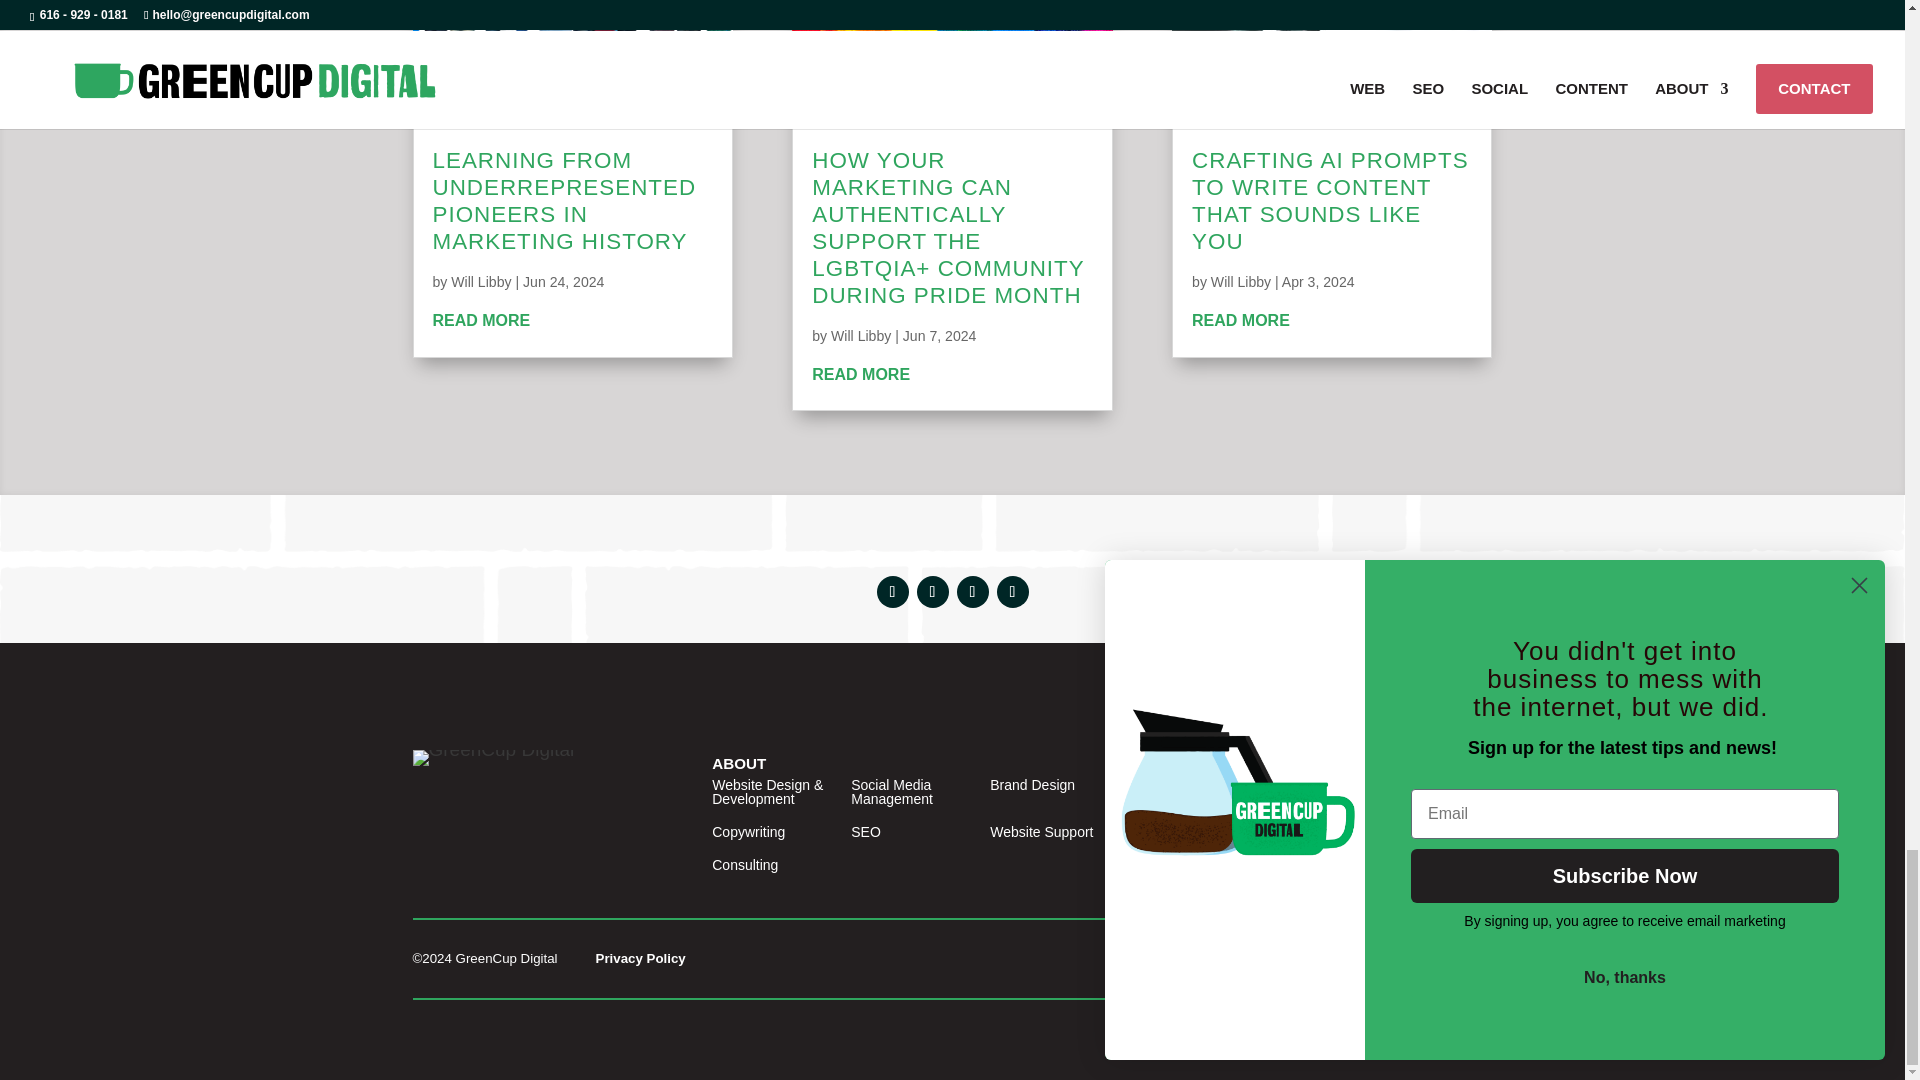  What do you see at coordinates (932, 592) in the screenshot?
I see `Follow on X` at bounding box center [932, 592].